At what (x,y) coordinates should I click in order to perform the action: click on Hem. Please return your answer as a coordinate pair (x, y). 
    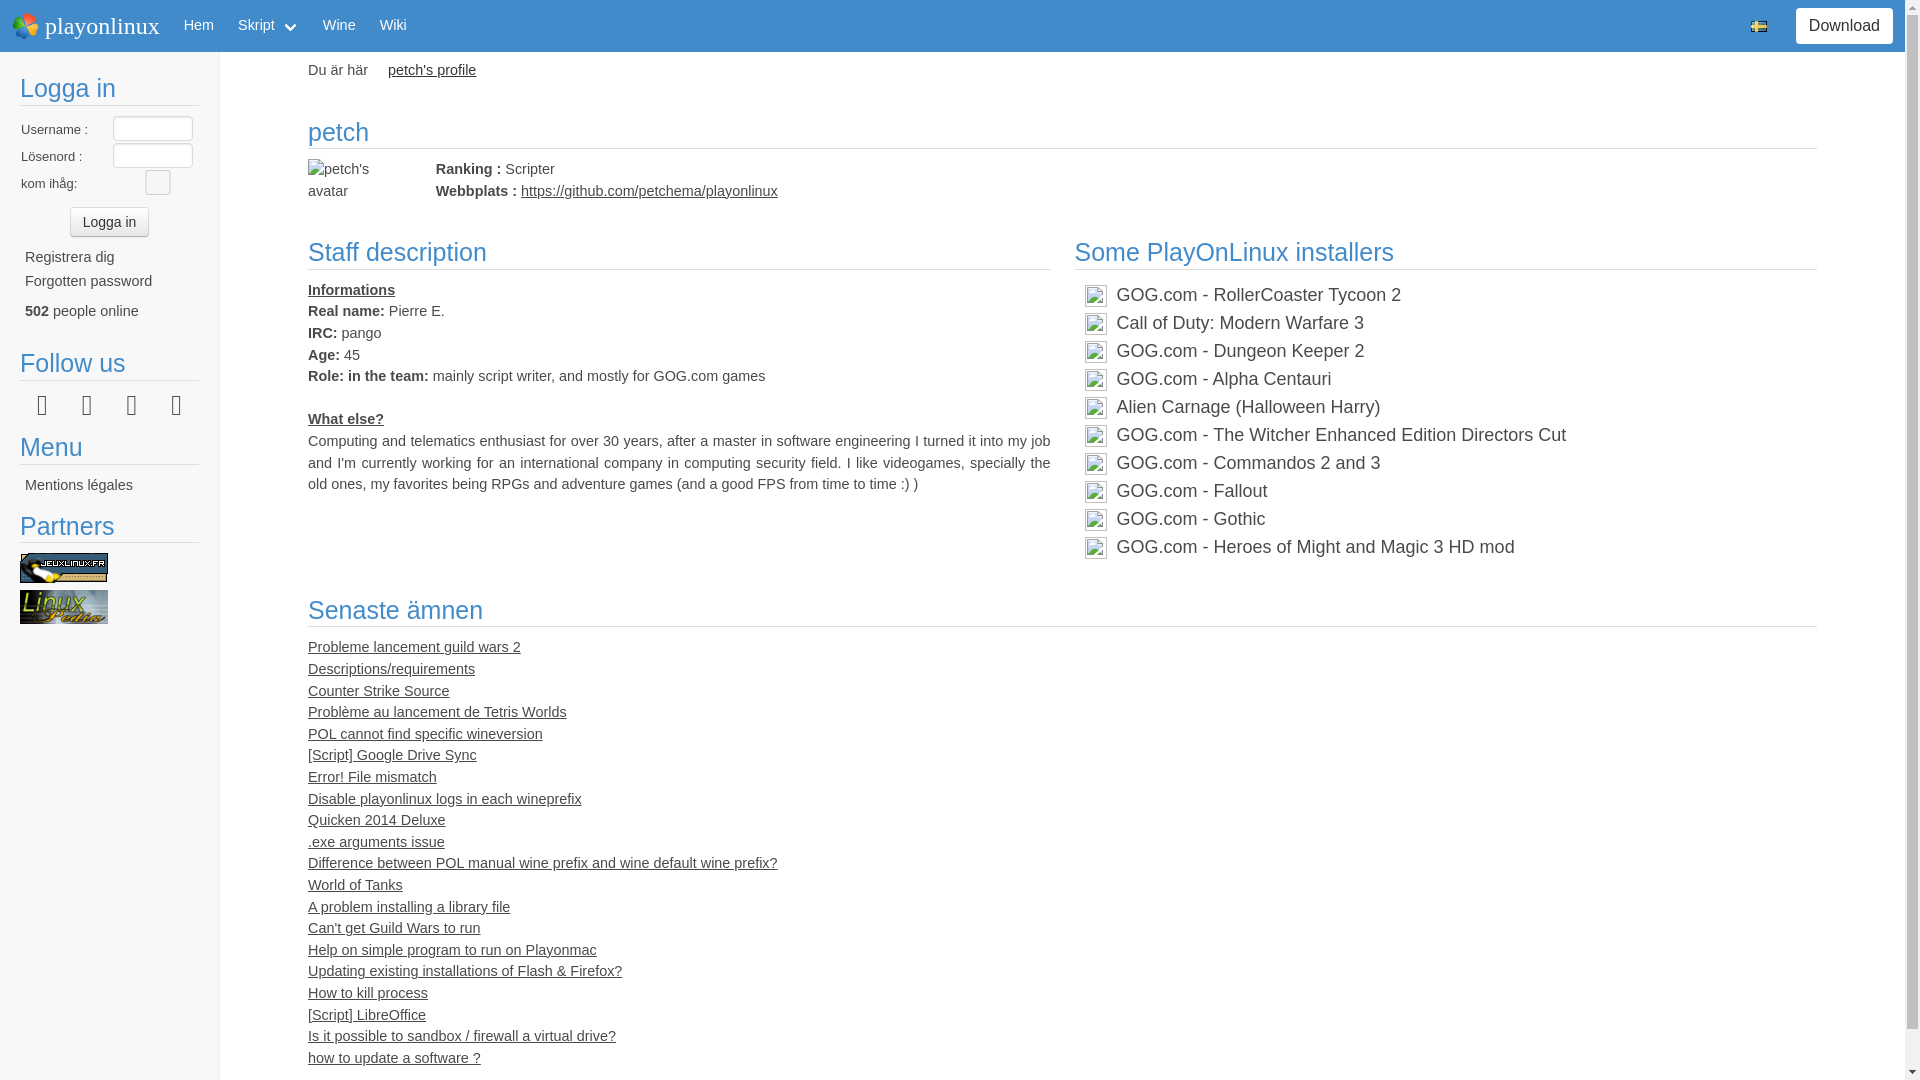
    Looking at the image, I should click on (199, 26).